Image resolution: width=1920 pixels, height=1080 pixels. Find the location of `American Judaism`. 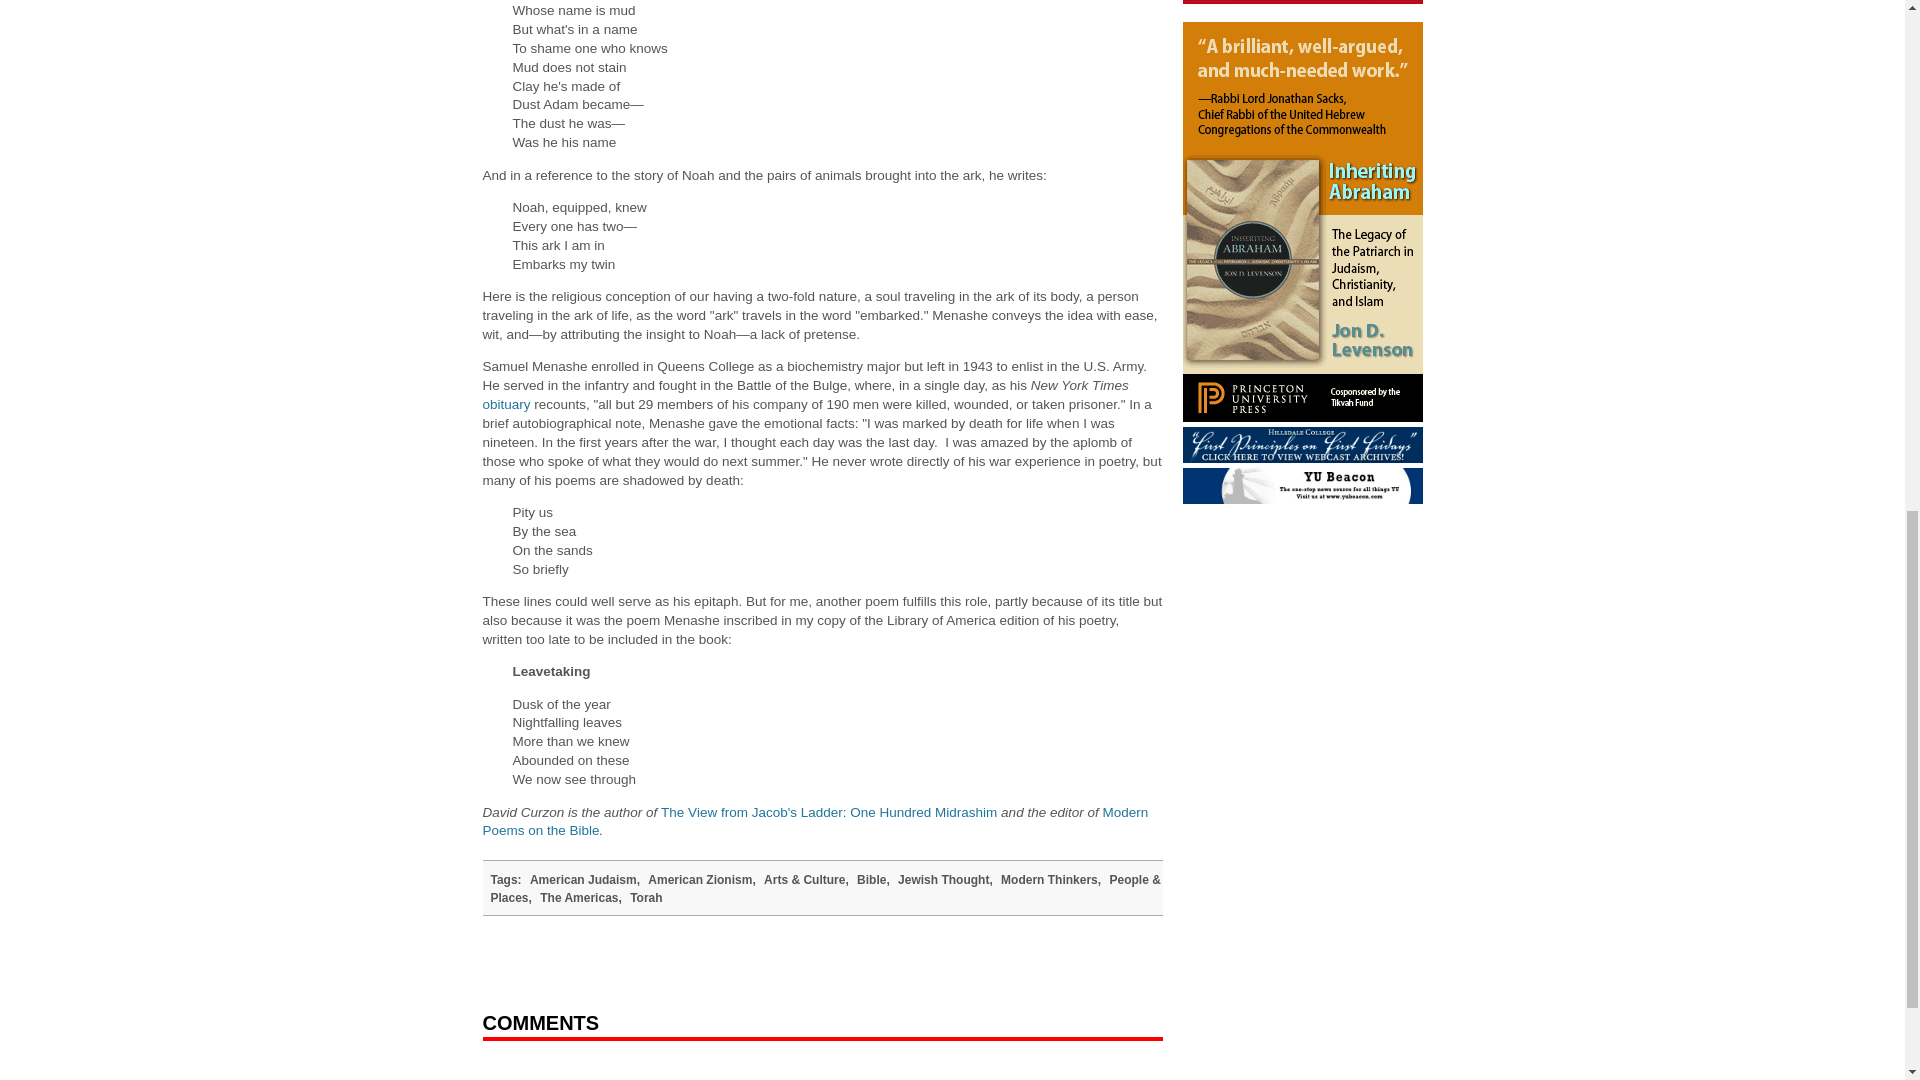

American Judaism is located at coordinates (583, 879).